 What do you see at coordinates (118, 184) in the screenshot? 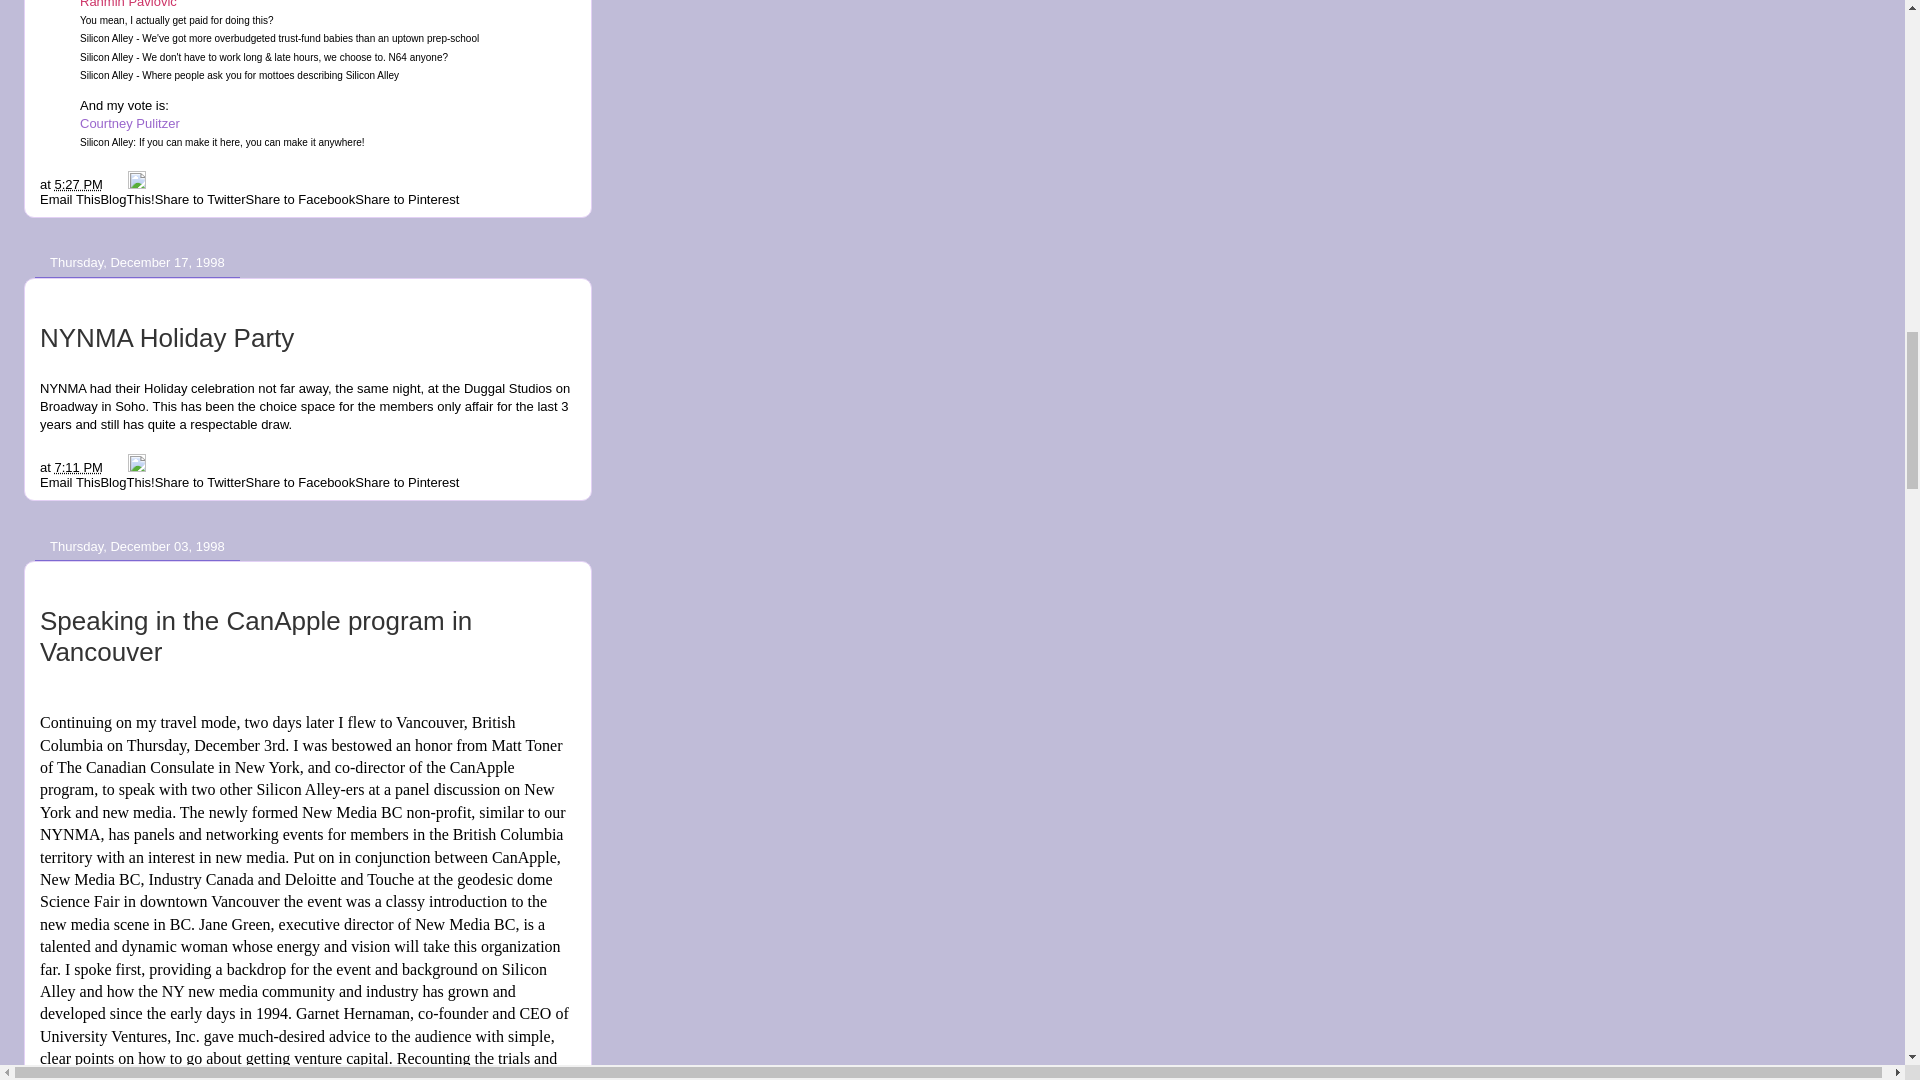
I see `Email Post` at bounding box center [118, 184].